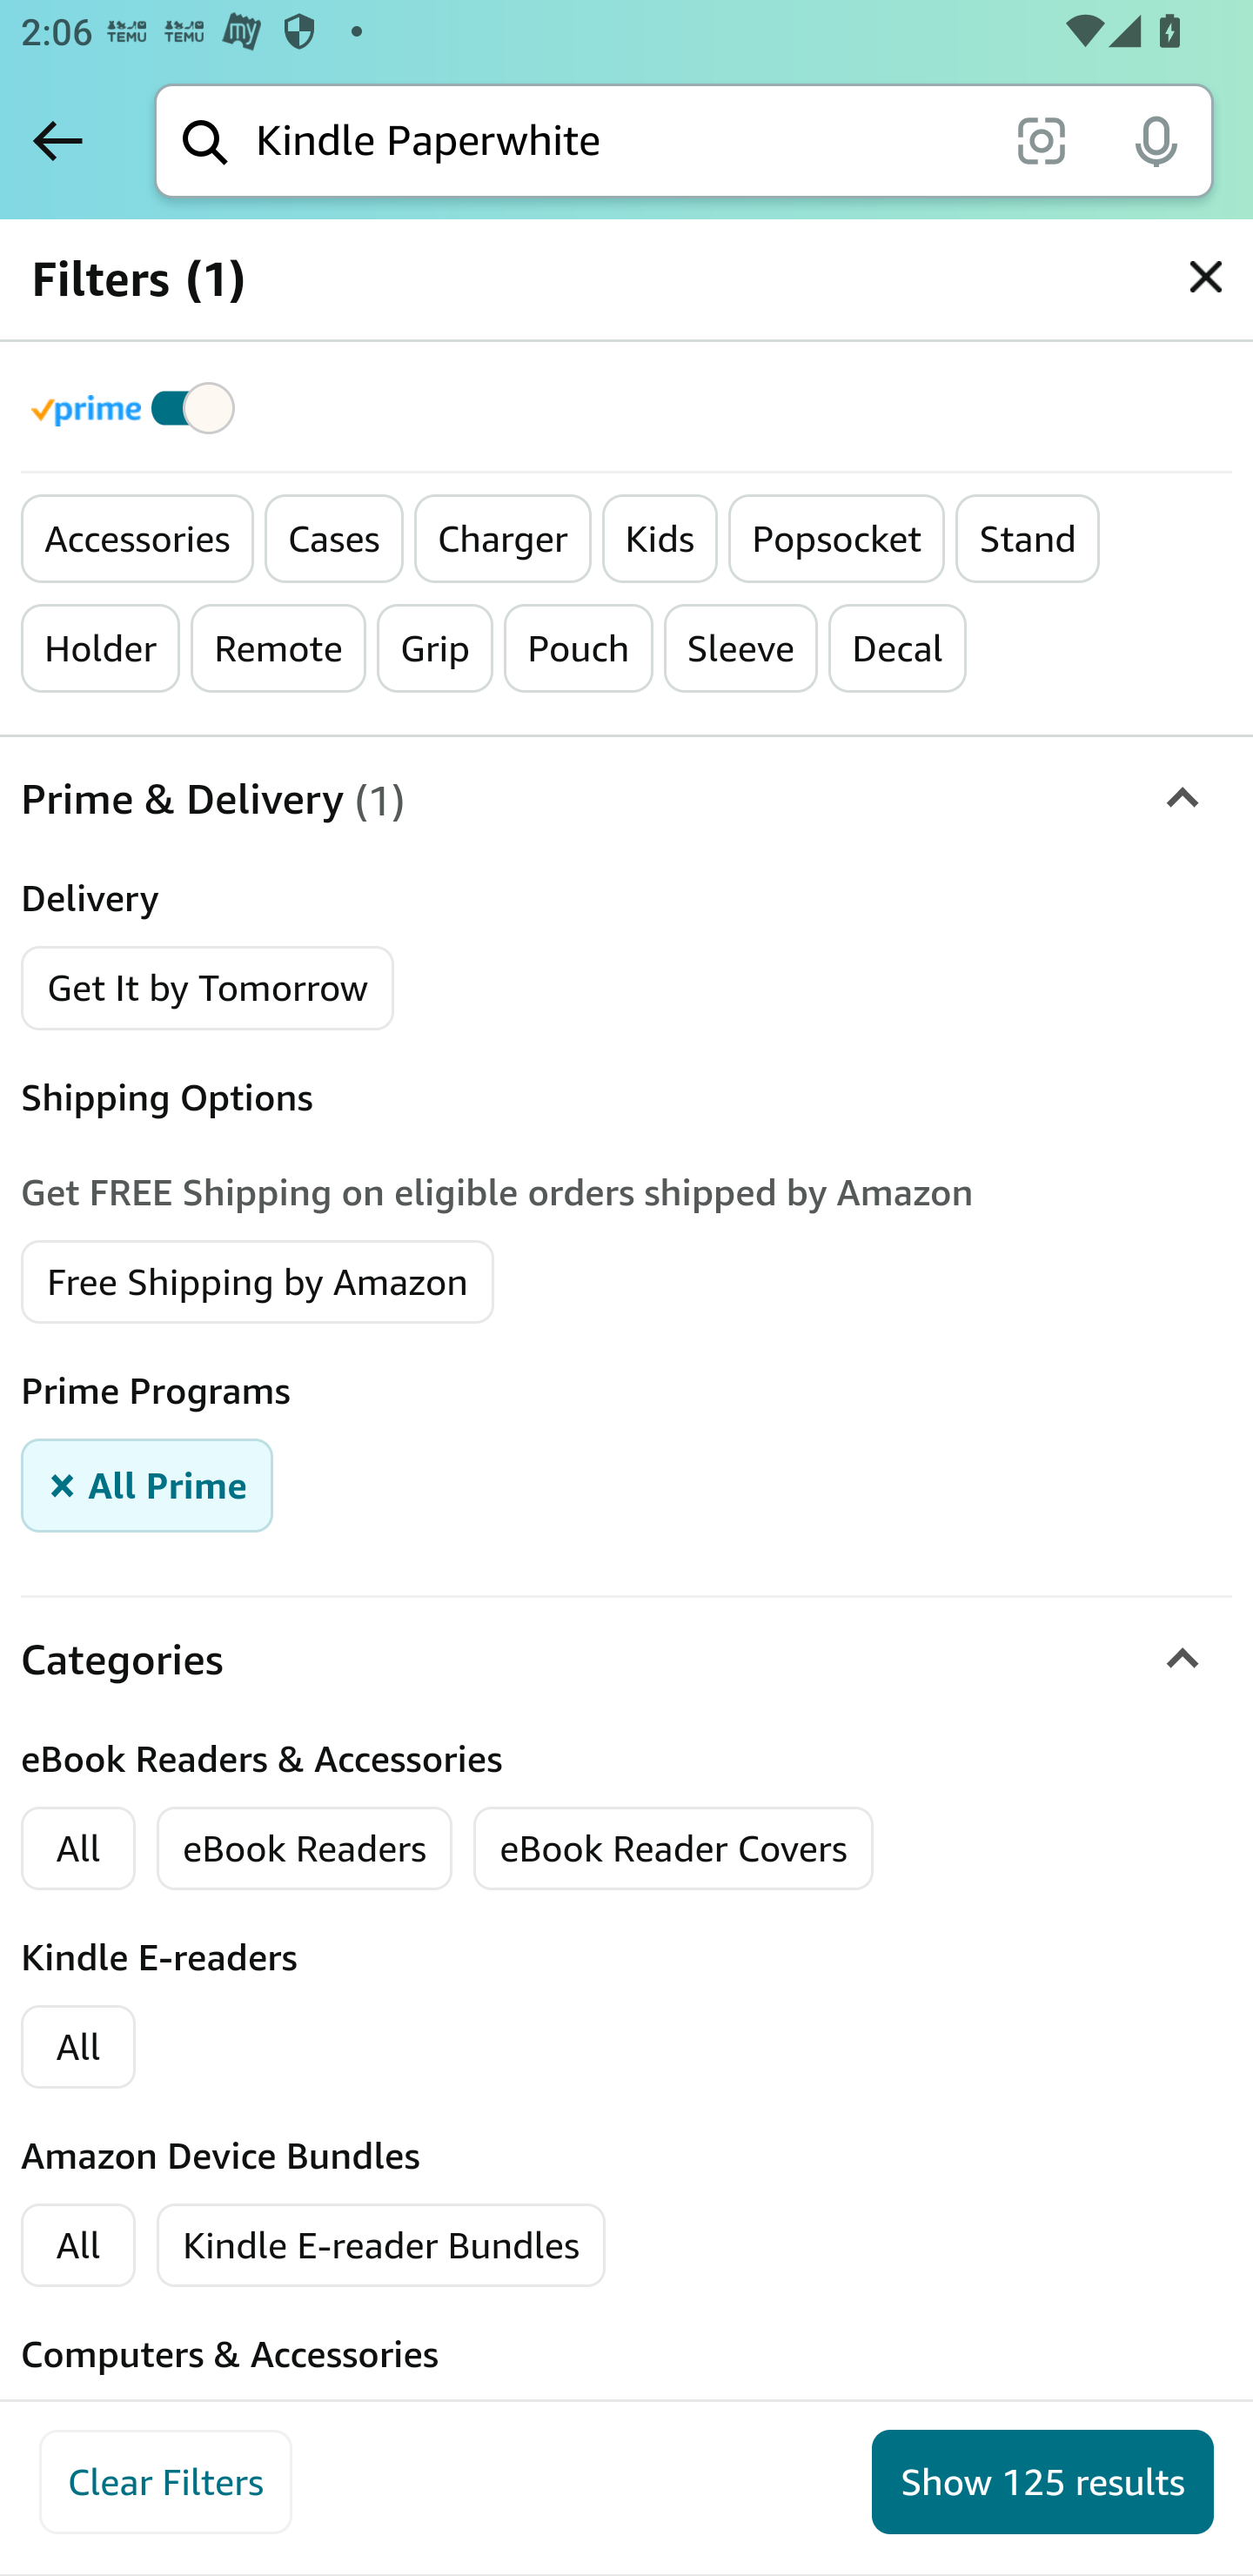  What do you see at coordinates (165, 2482) in the screenshot?
I see `Clear Filters` at bounding box center [165, 2482].